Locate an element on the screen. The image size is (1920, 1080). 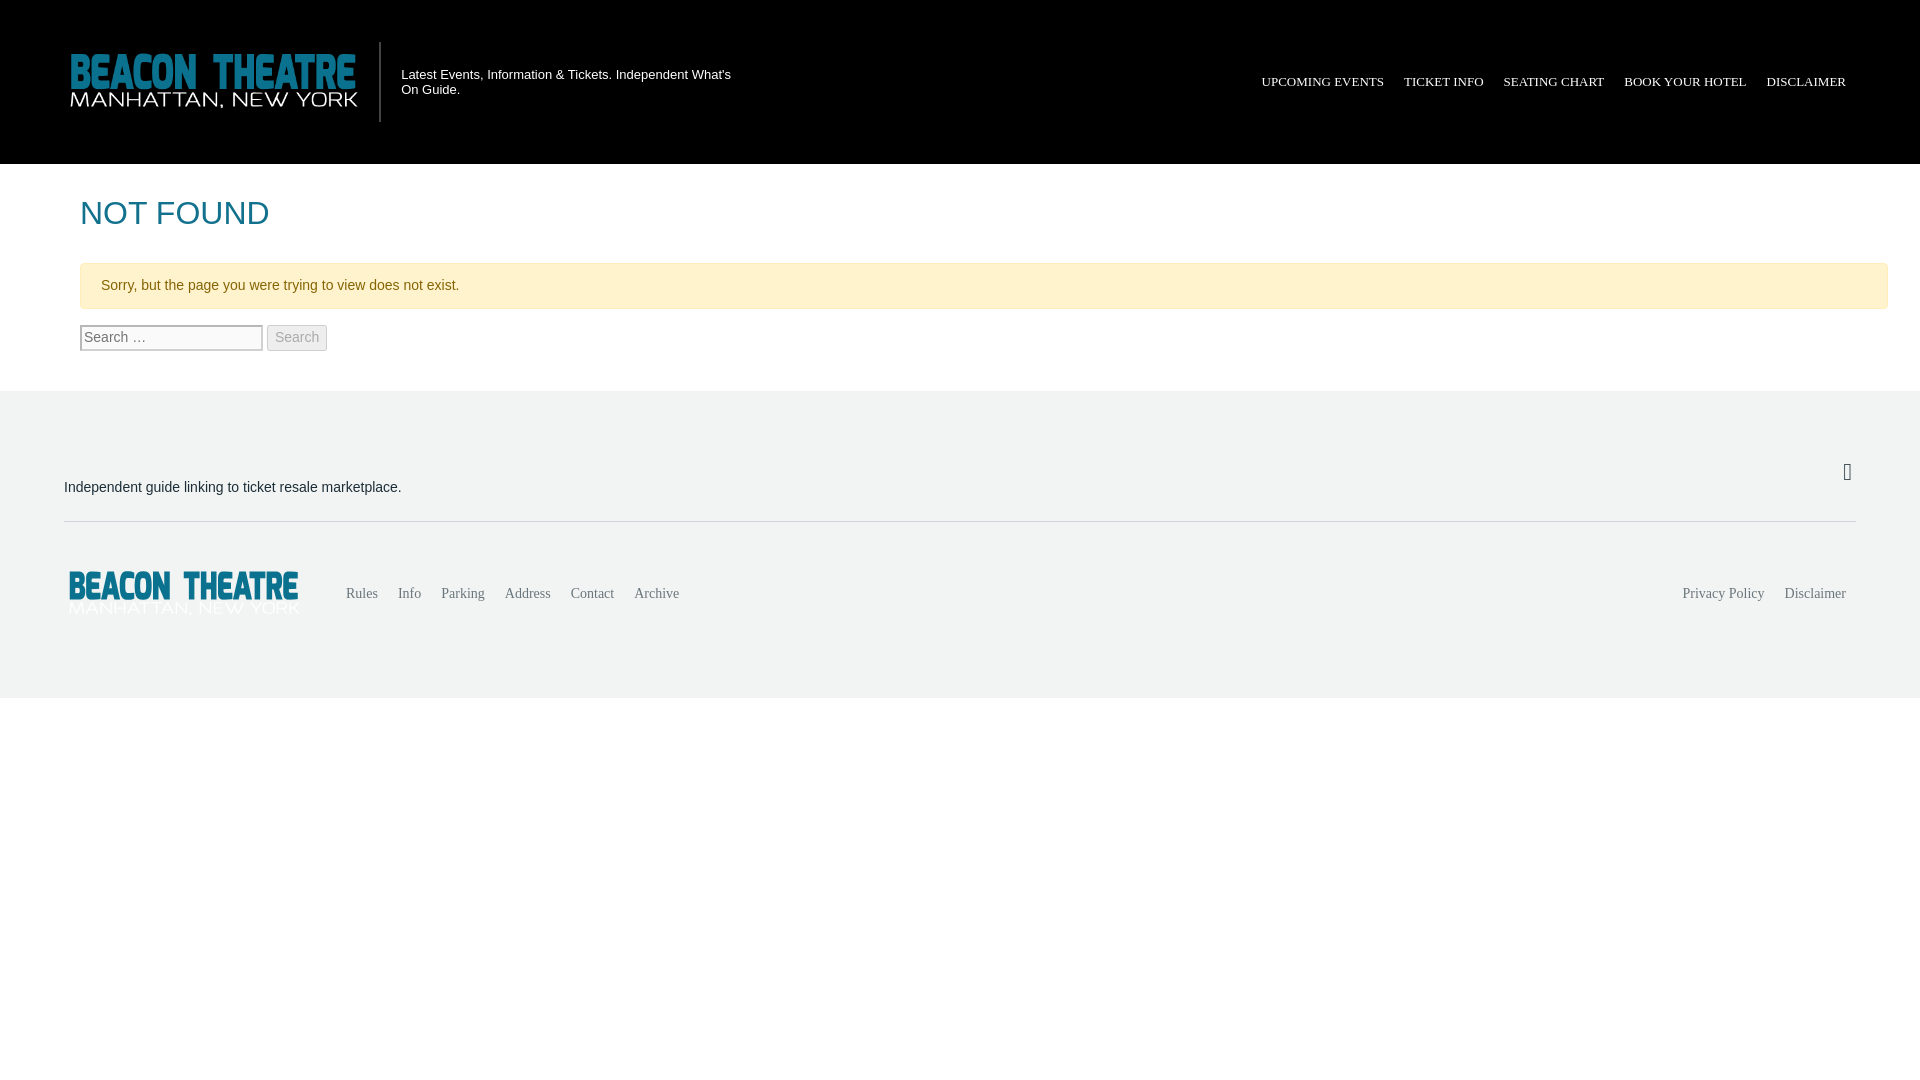
Parking is located at coordinates (462, 594).